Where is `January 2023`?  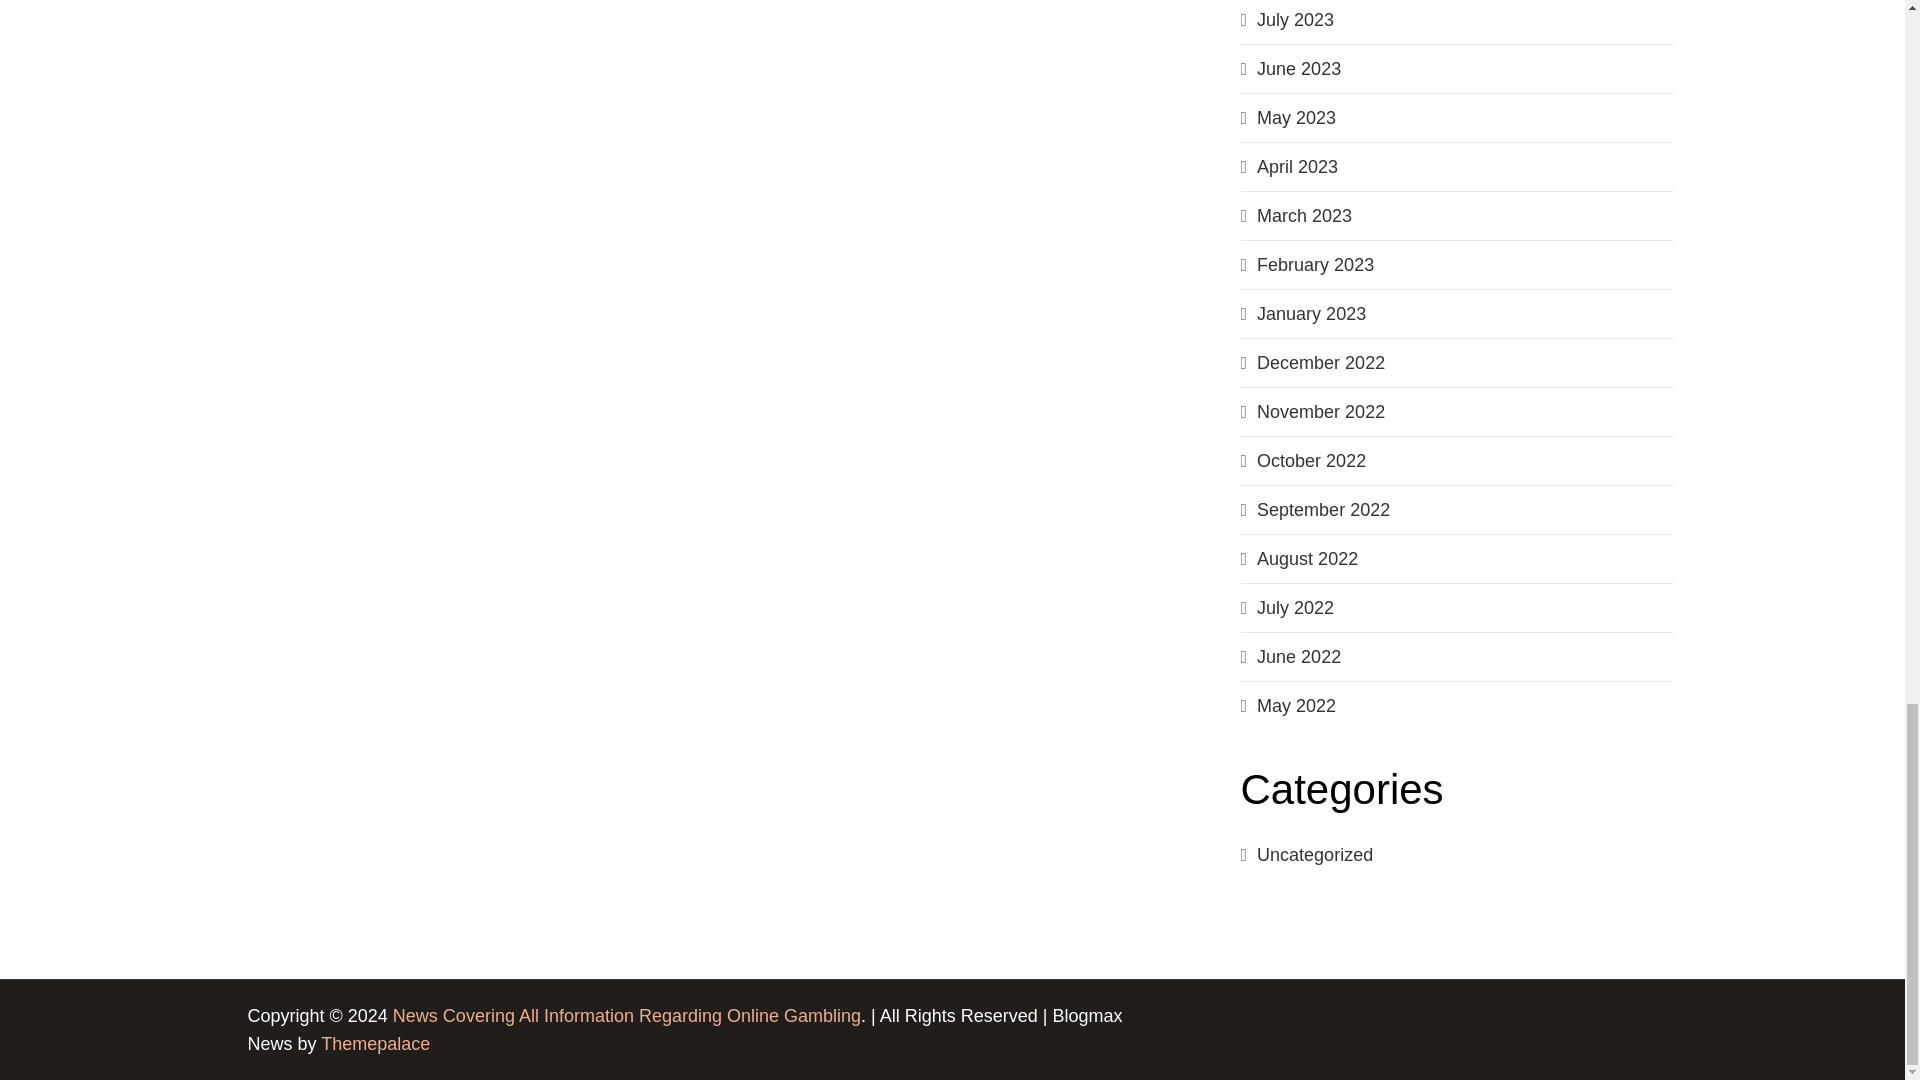 January 2023 is located at coordinates (1311, 314).